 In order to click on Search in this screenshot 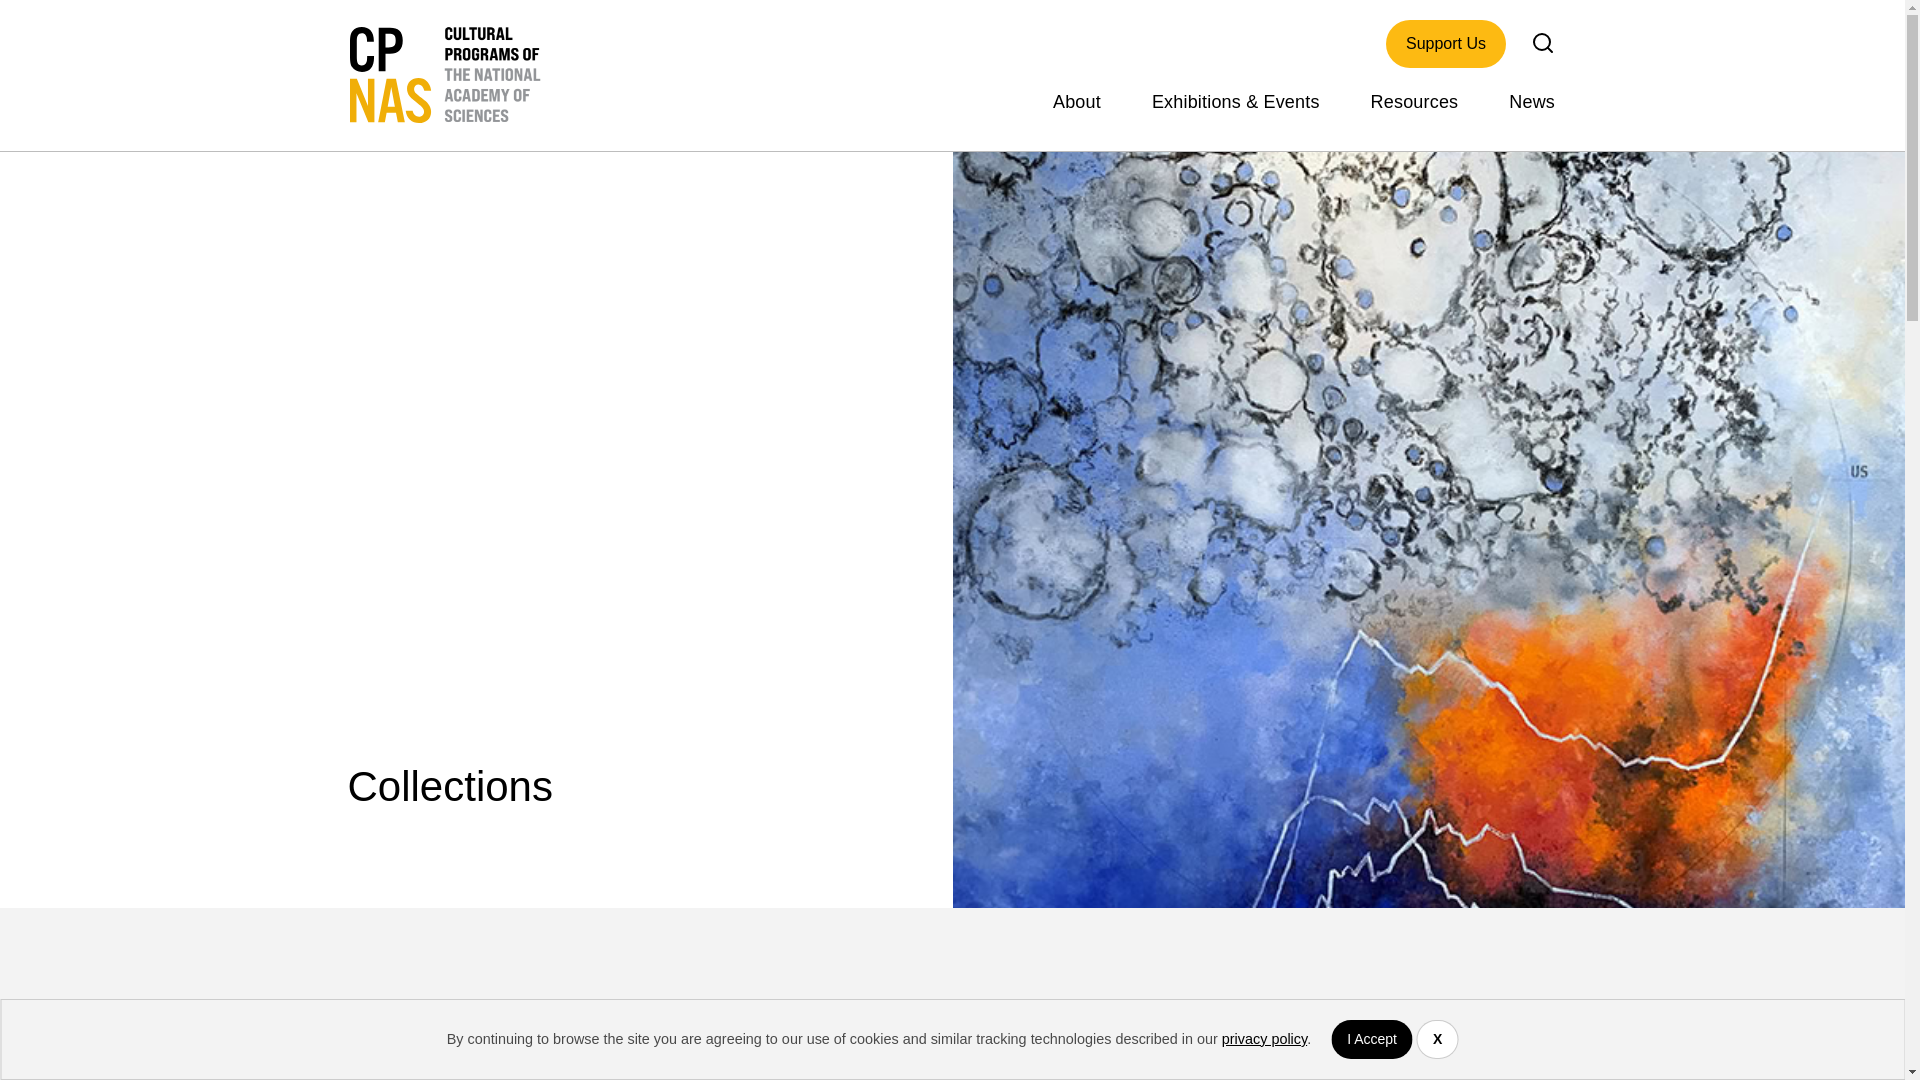, I will do `click(1542, 42)`.